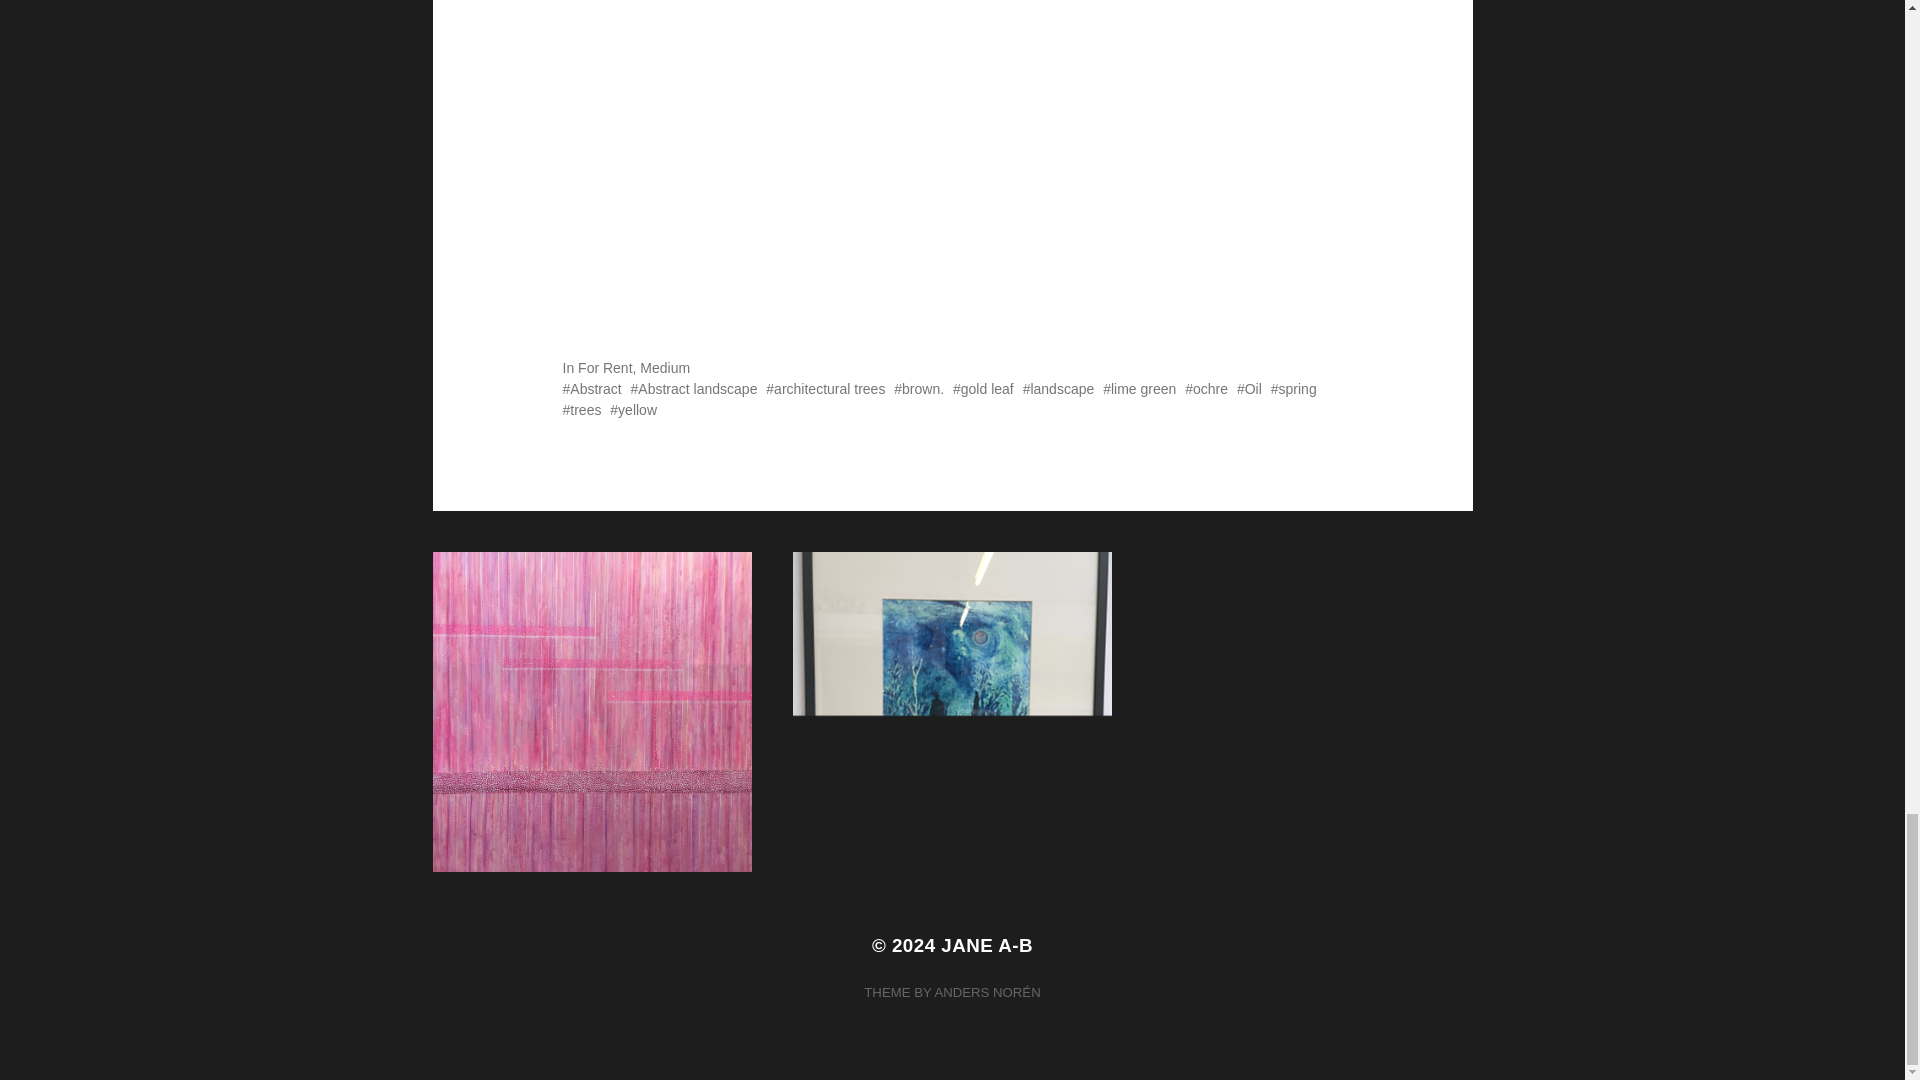  Describe the element at coordinates (694, 389) in the screenshot. I see `Abstract landscape` at that location.